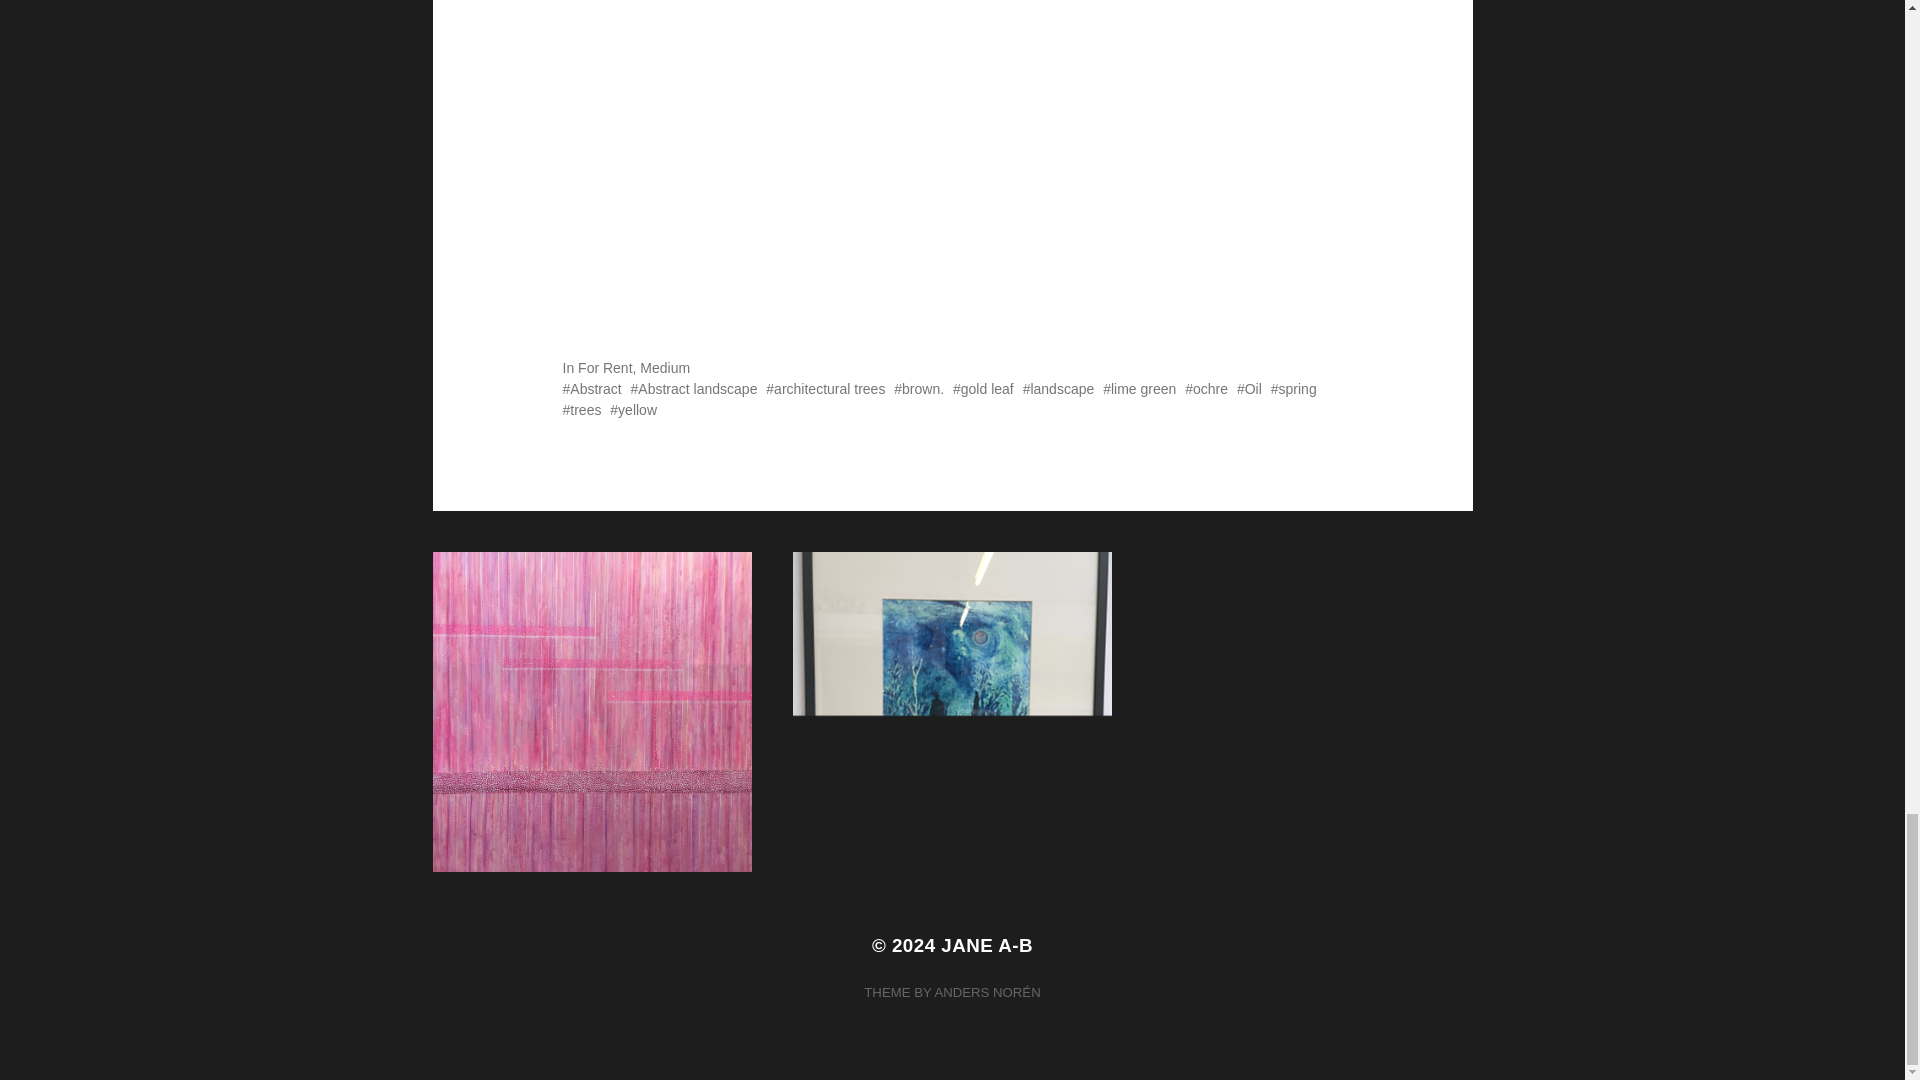  Describe the element at coordinates (694, 389) in the screenshot. I see `Abstract landscape` at that location.